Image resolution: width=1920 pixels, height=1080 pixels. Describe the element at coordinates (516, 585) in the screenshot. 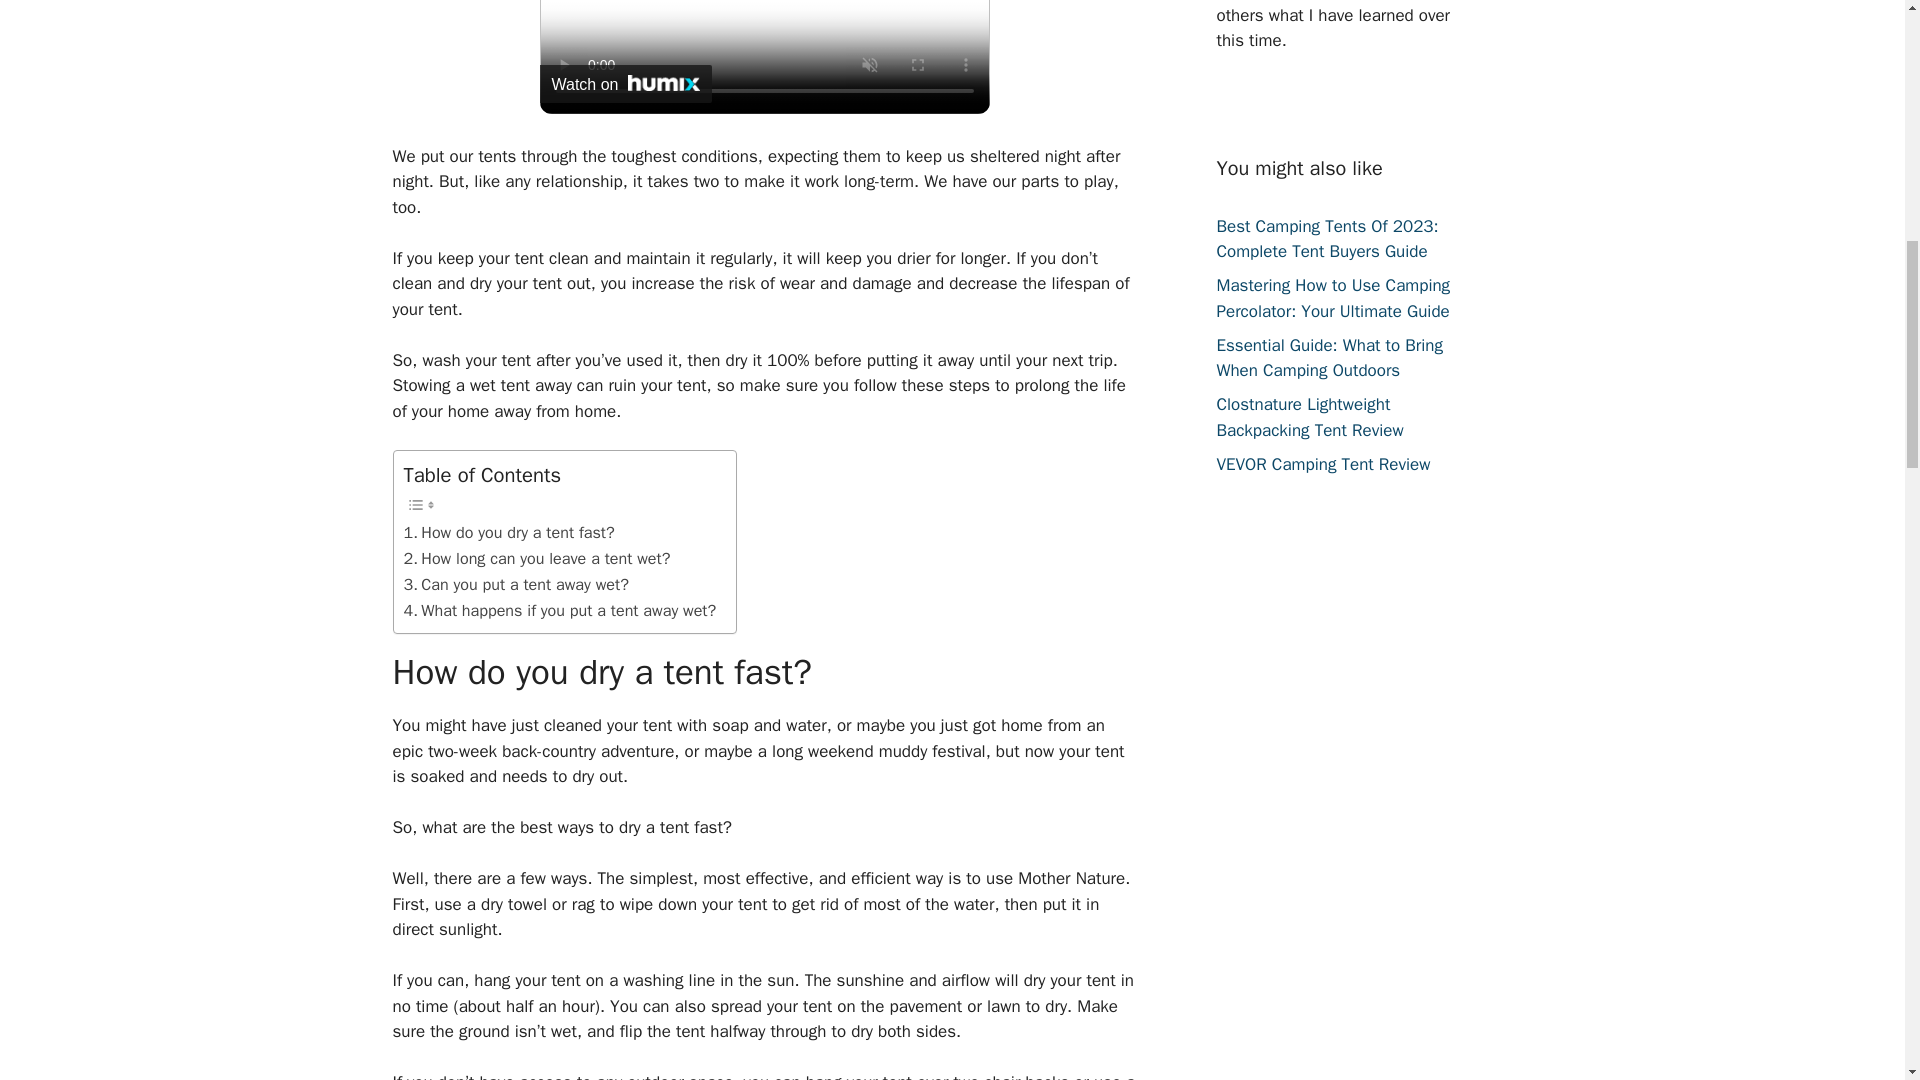

I see `Can you put a tent away wet?` at that location.